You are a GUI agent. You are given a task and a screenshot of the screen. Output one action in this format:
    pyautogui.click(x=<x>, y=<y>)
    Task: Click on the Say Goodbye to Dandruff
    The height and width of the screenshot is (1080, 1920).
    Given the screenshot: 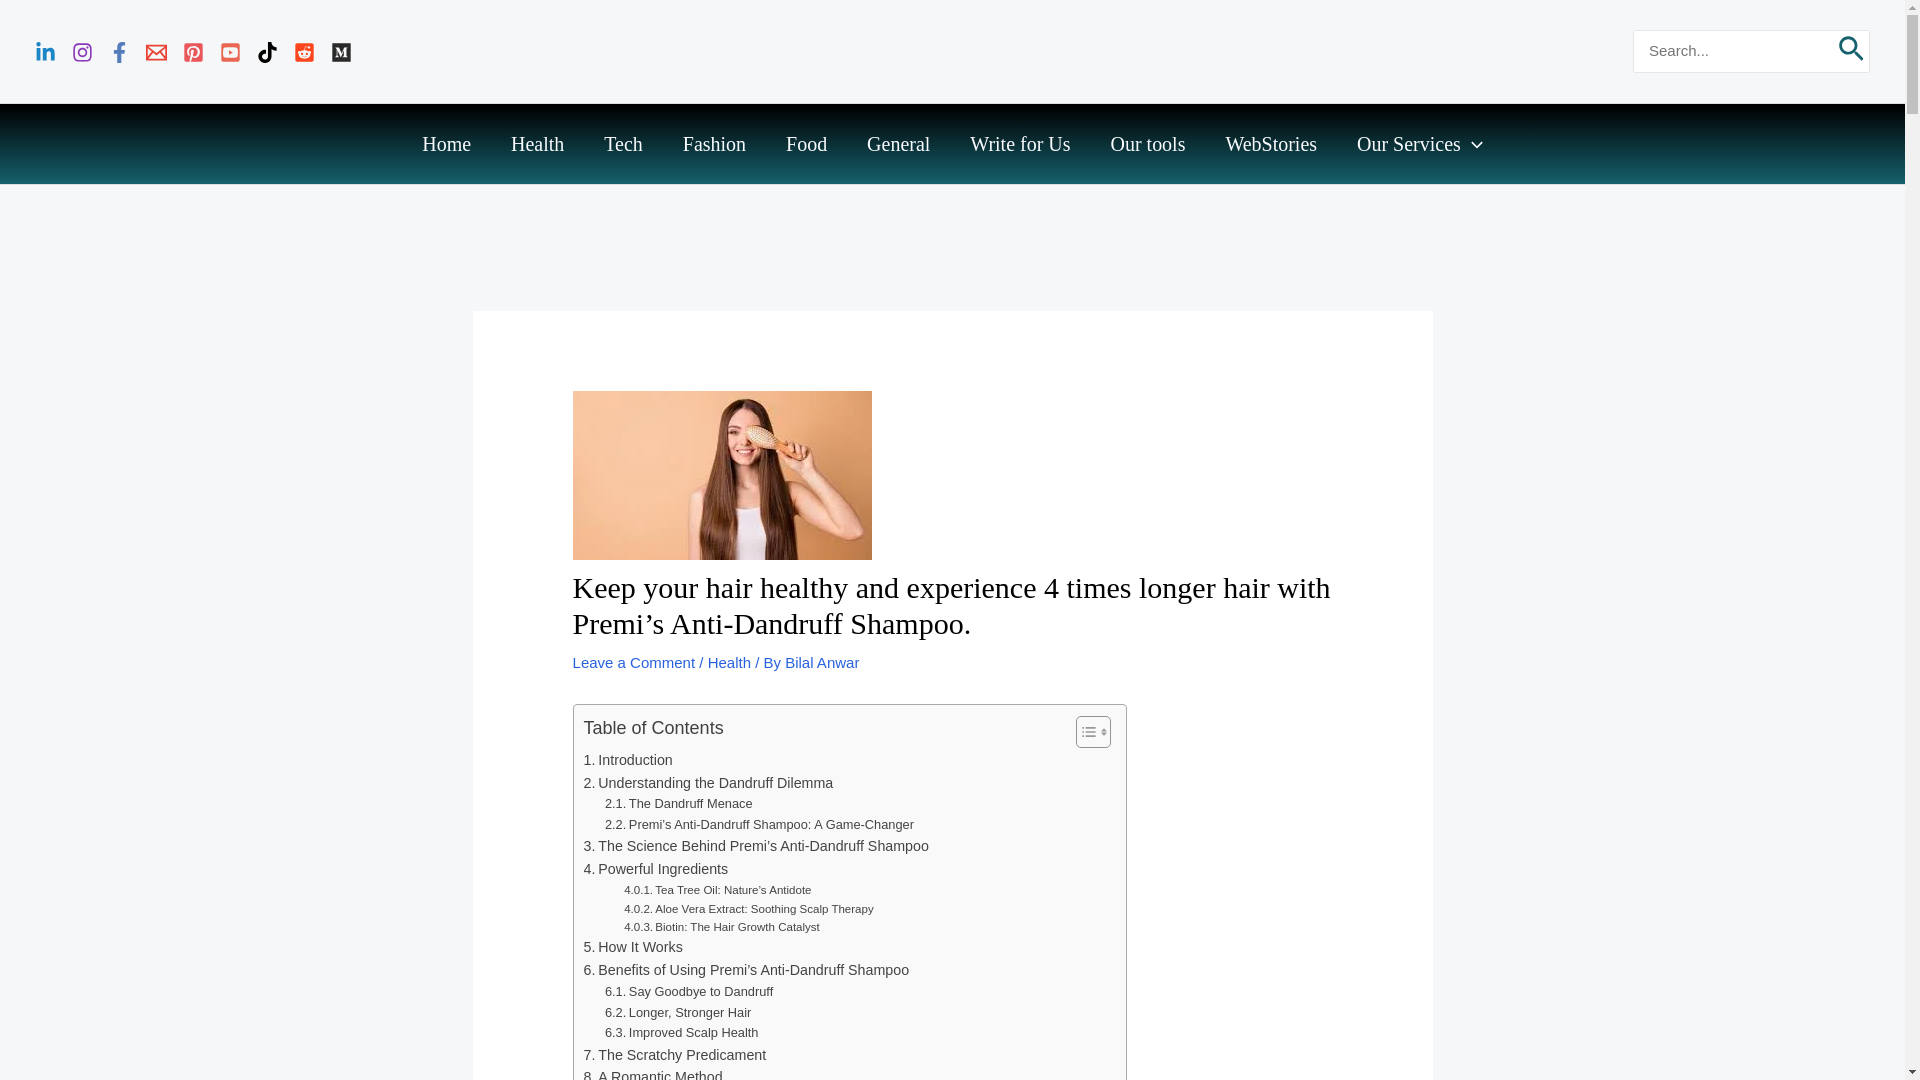 What is the action you would take?
    pyautogui.click(x=688, y=992)
    